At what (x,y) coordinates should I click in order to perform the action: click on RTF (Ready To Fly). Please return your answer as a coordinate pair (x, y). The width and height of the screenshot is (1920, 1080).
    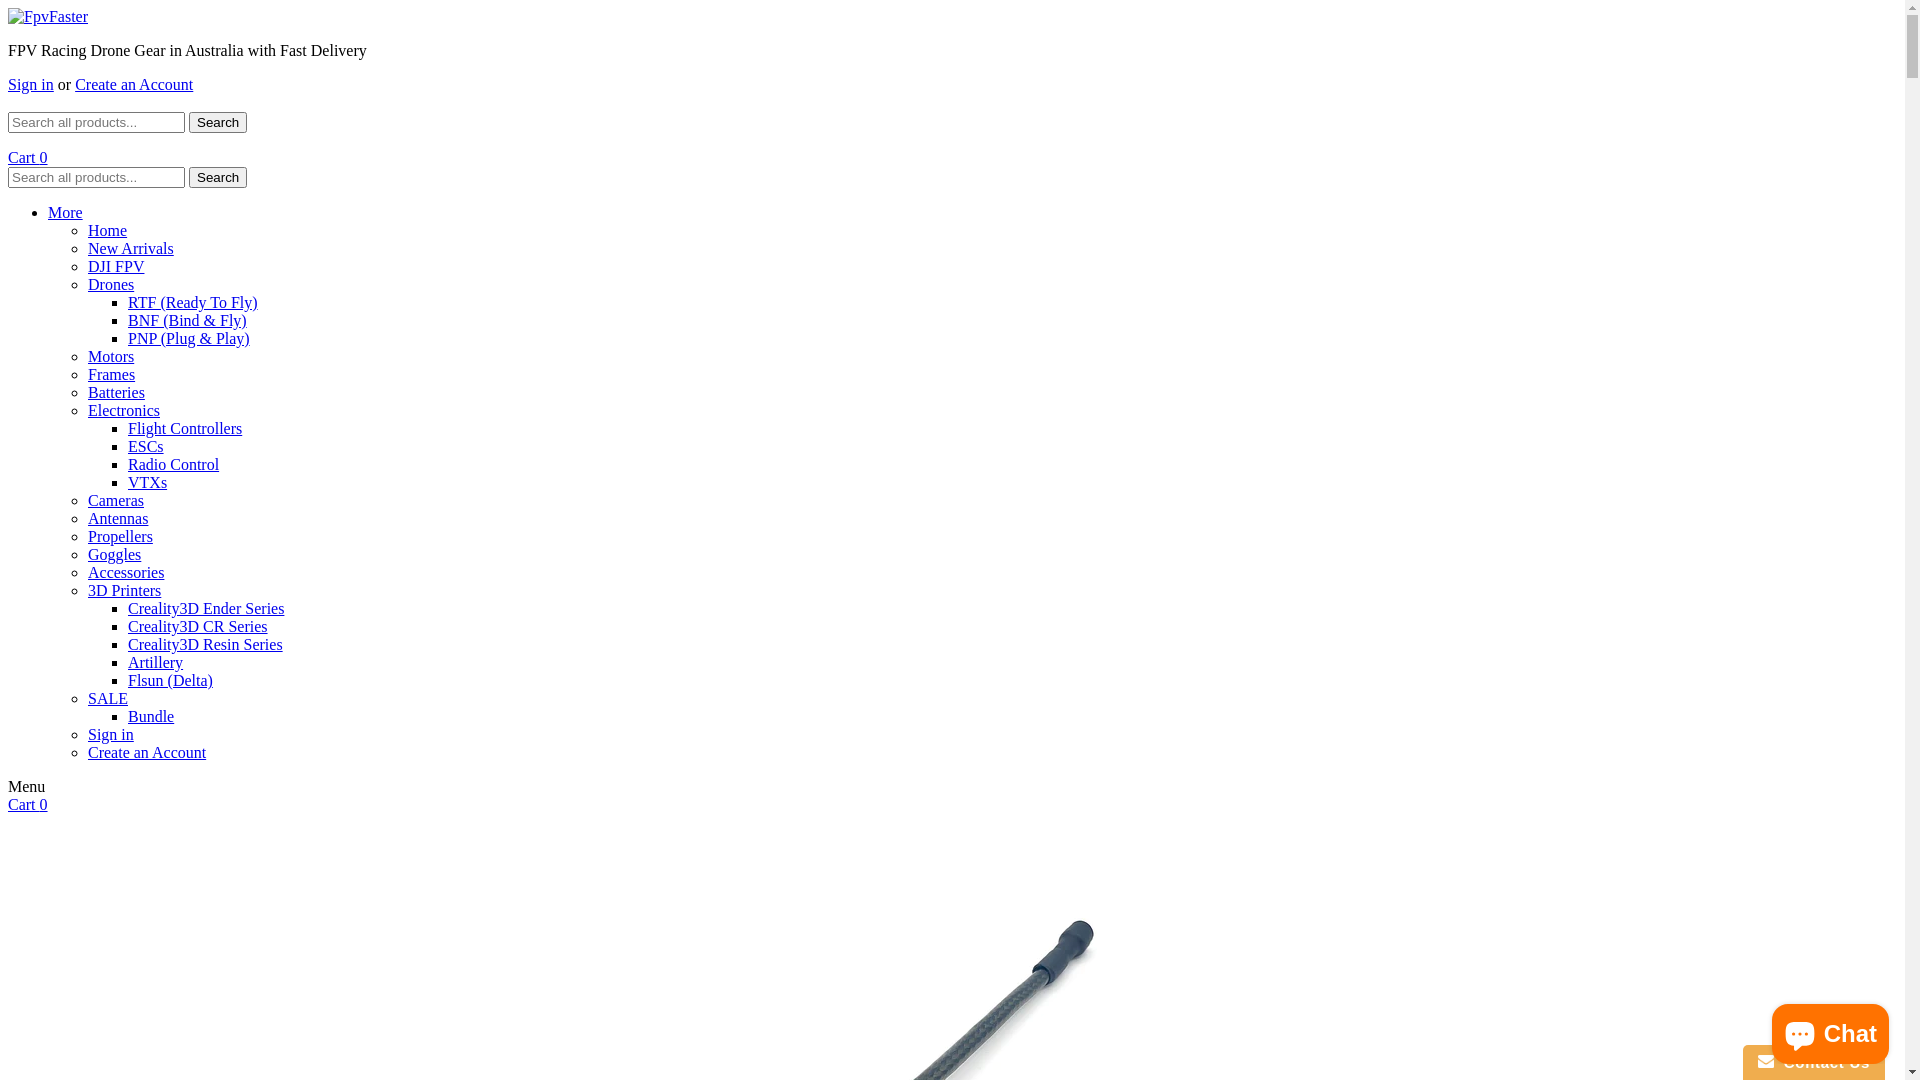
    Looking at the image, I should click on (193, 302).